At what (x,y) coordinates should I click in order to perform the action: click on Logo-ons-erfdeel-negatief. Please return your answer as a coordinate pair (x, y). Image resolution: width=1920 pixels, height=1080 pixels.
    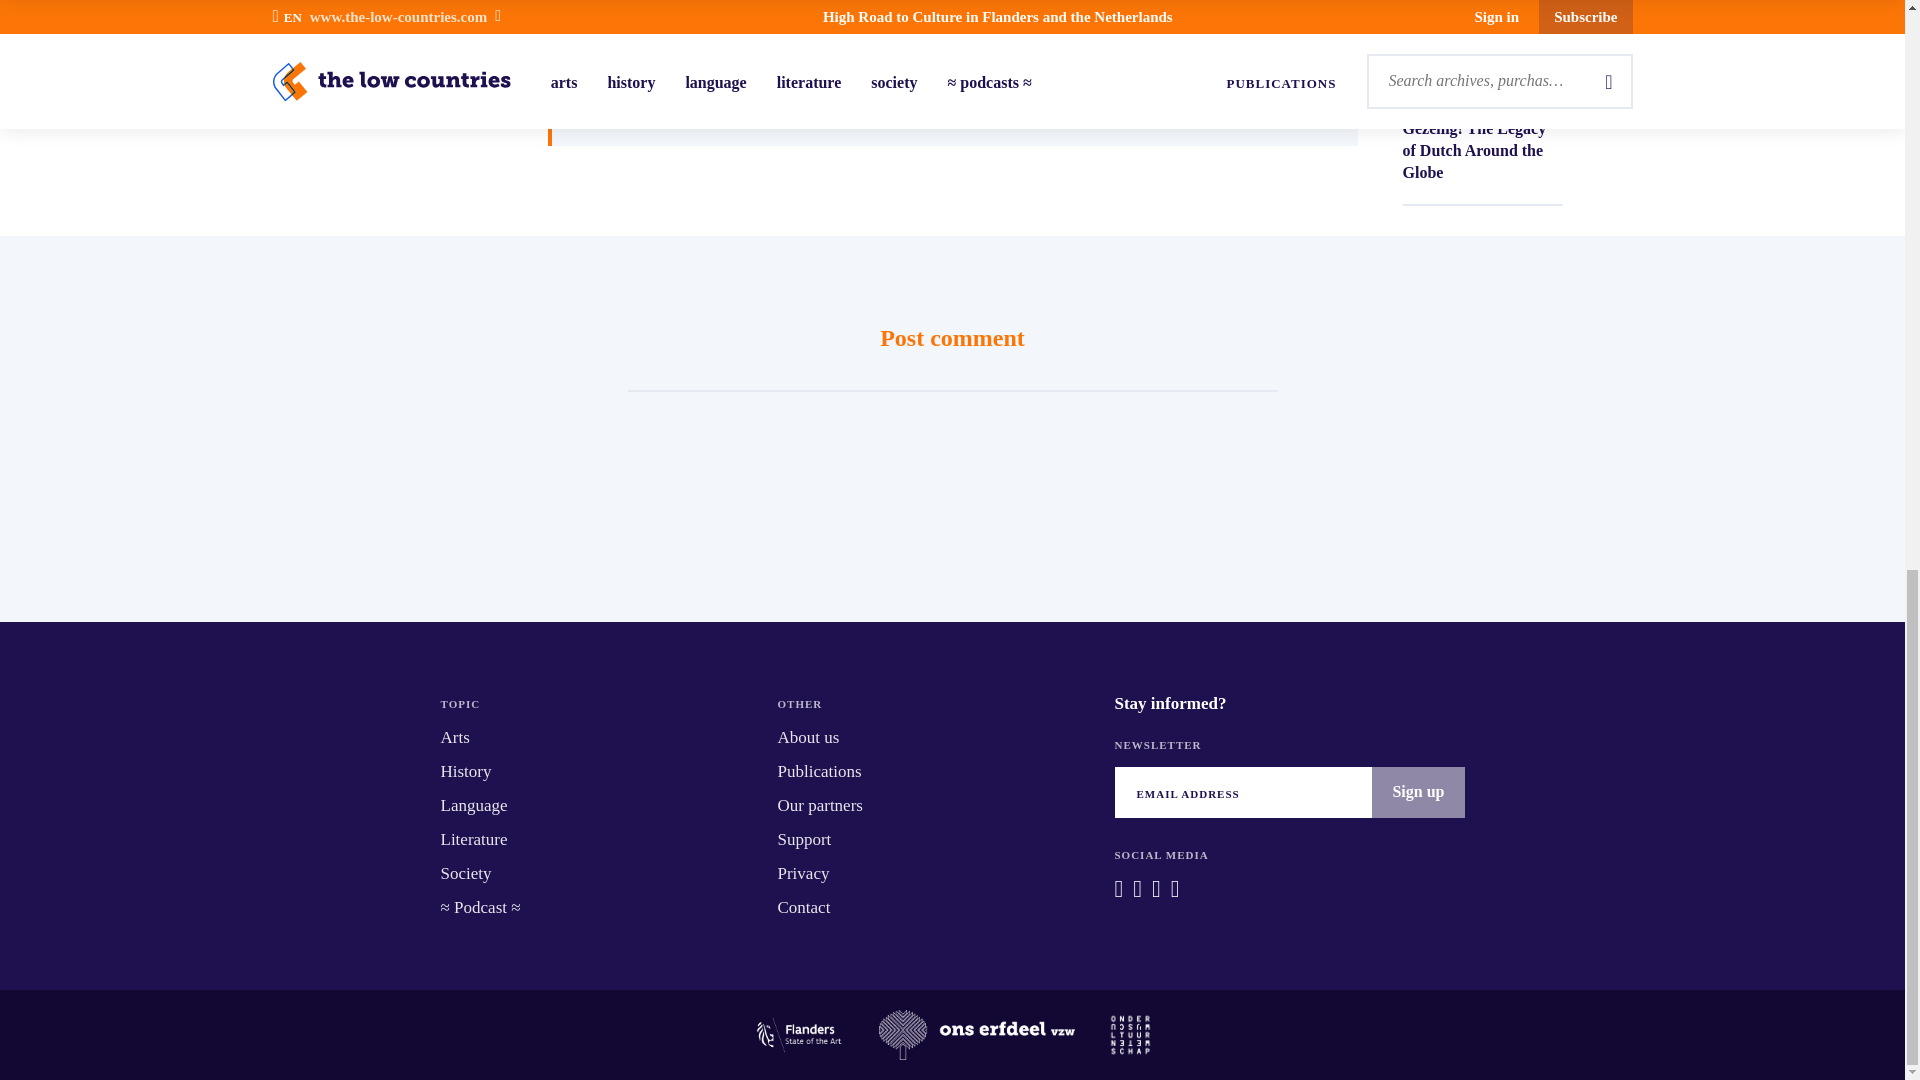
    Looking at the image, I should click on (977, 1034).